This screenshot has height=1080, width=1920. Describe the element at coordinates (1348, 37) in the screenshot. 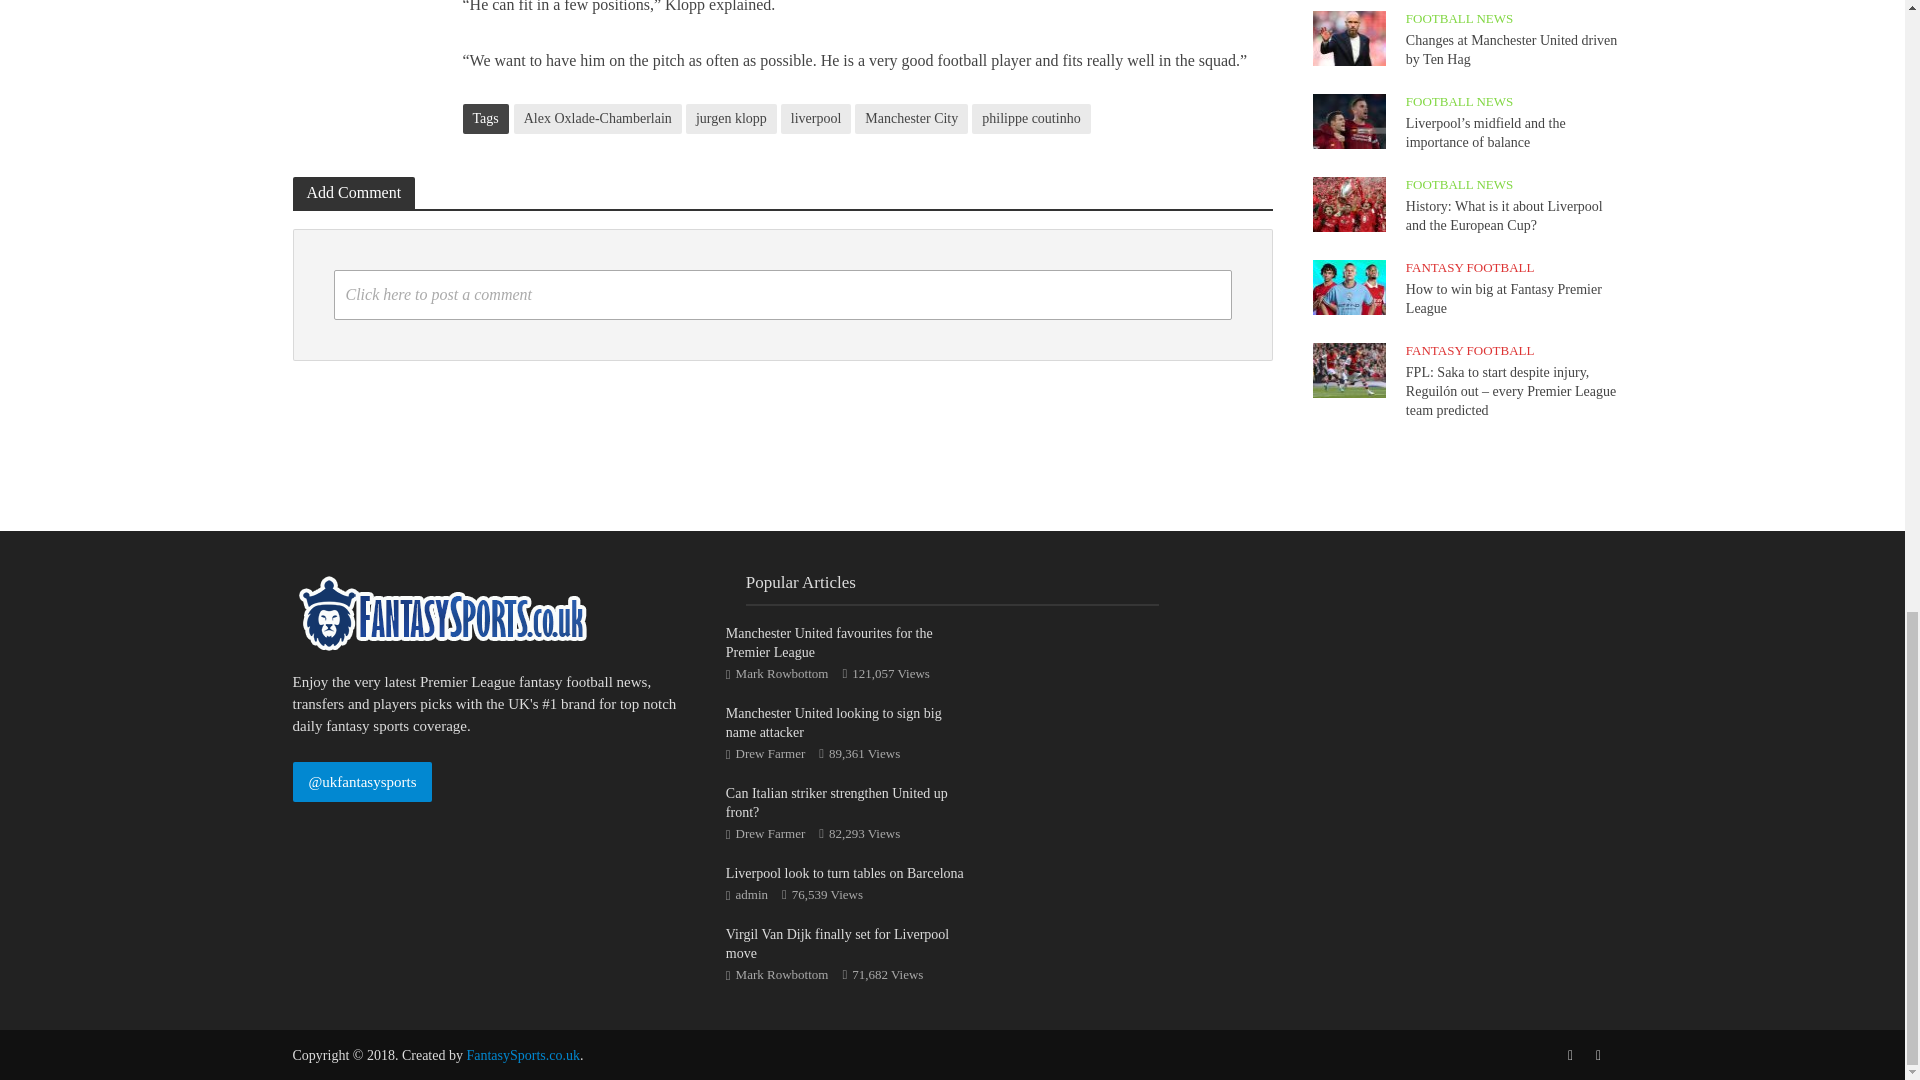

I see `Changes at Manchester United driven by Ten Hag` at that location.